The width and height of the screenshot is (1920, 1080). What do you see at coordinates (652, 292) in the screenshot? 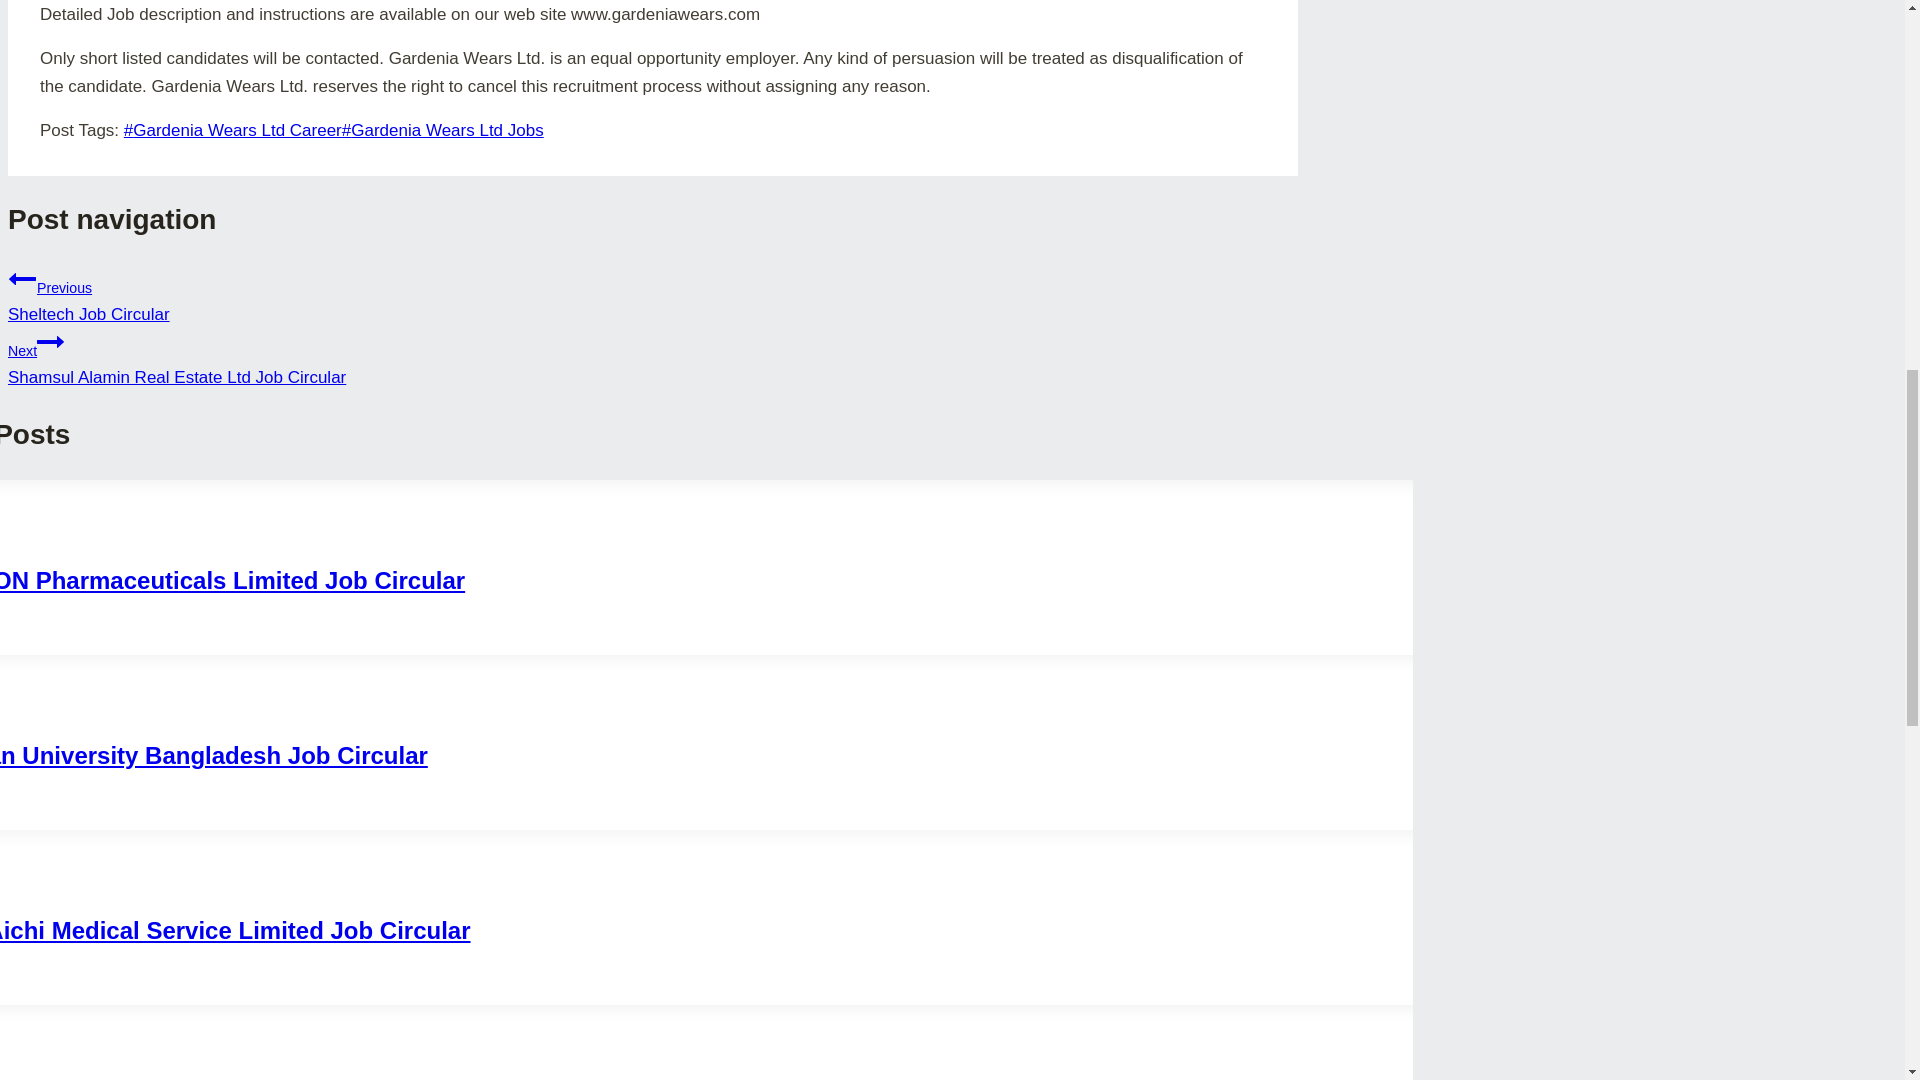
I see `Previous` at bounding box center [652, 292].